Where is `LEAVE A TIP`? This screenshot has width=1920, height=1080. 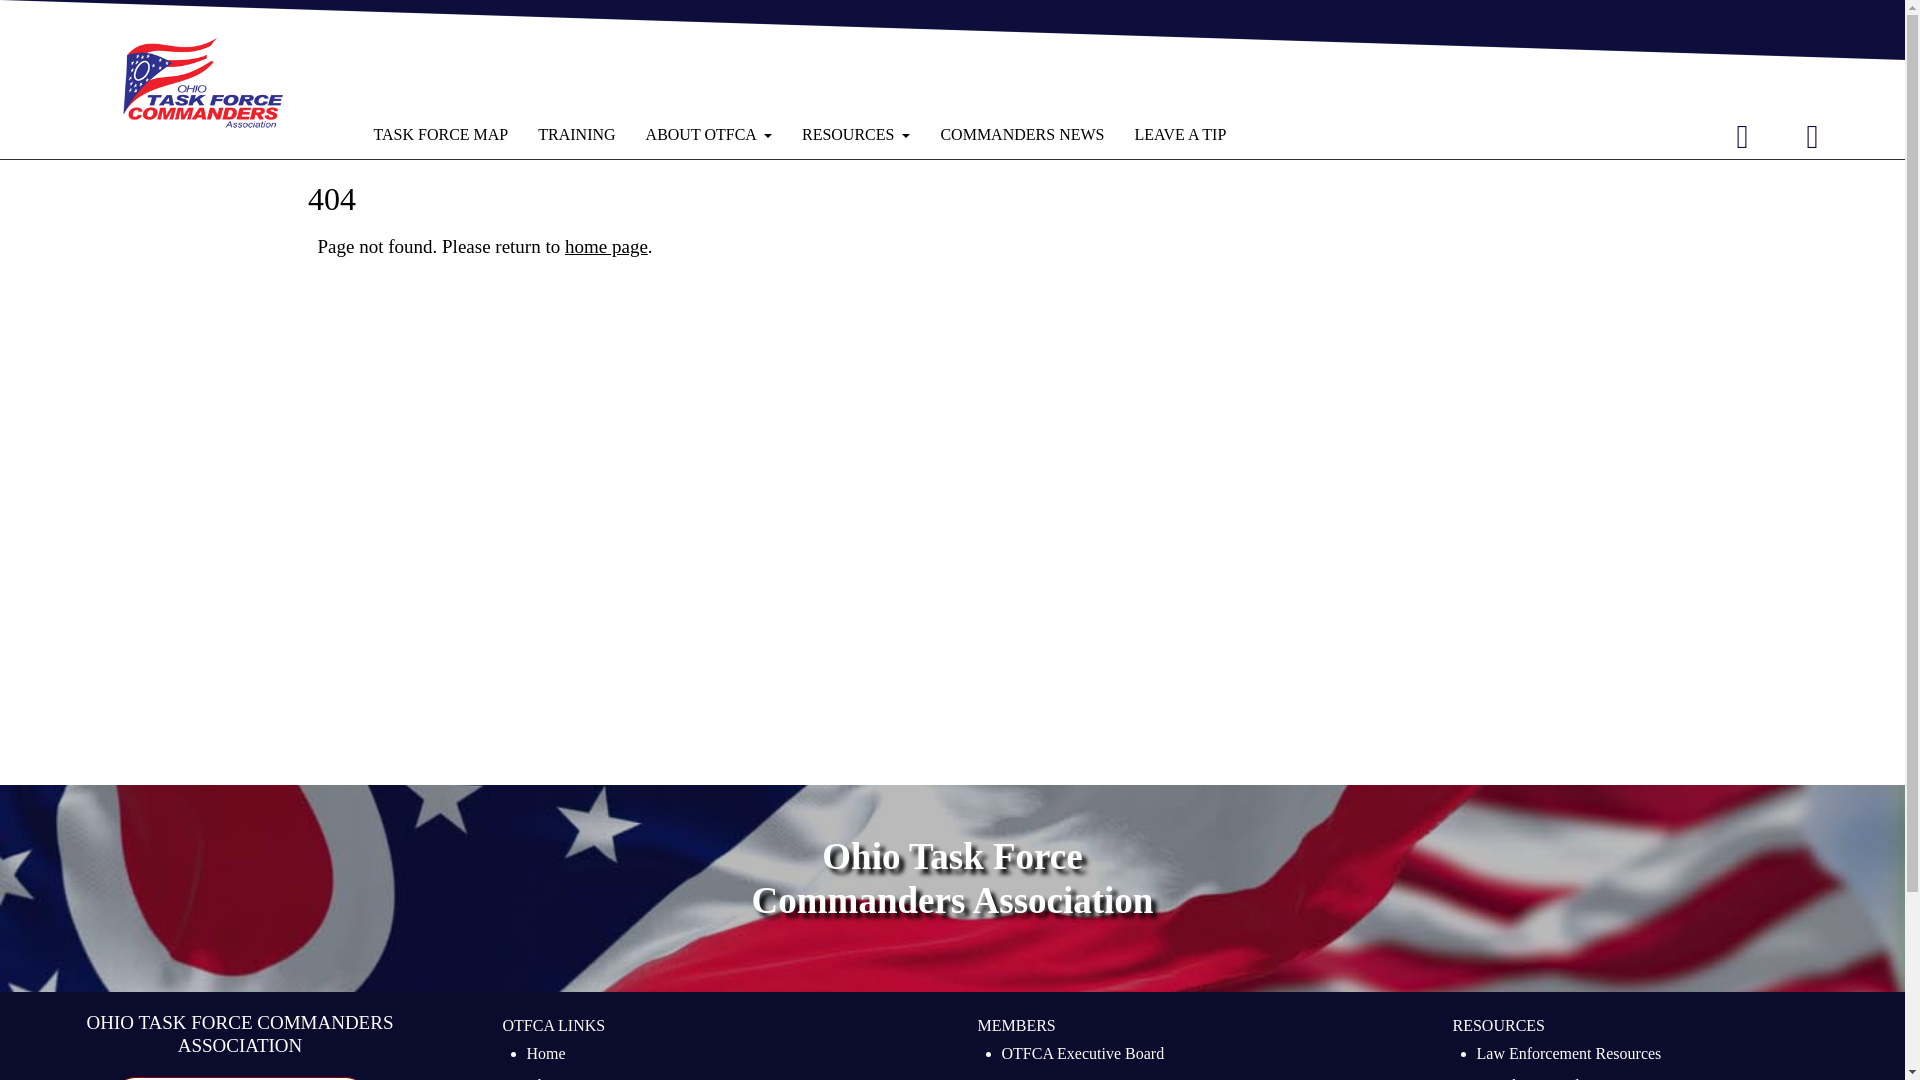 LEAVE A TIP is located at coordinates (240, 1078).